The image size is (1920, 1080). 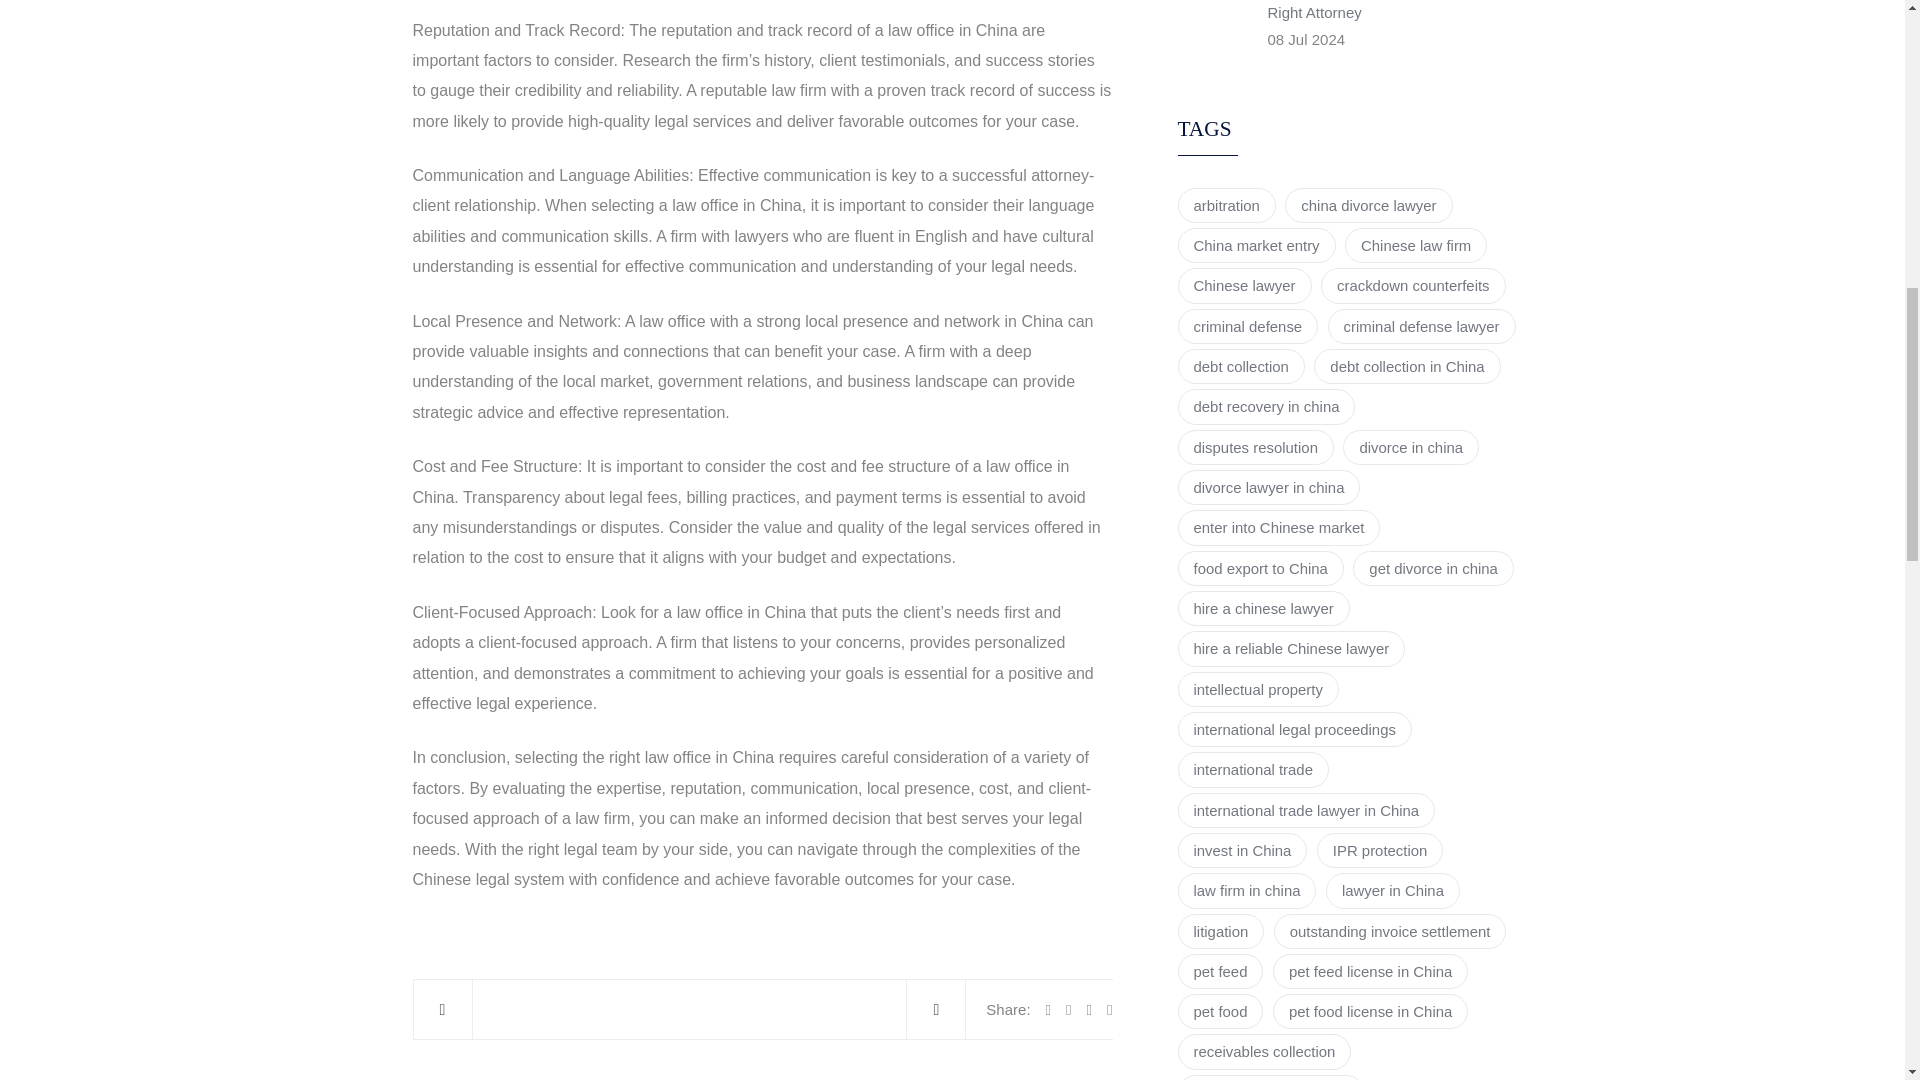 I want to click on Chinese law firm, so click(x=1416, y=245).